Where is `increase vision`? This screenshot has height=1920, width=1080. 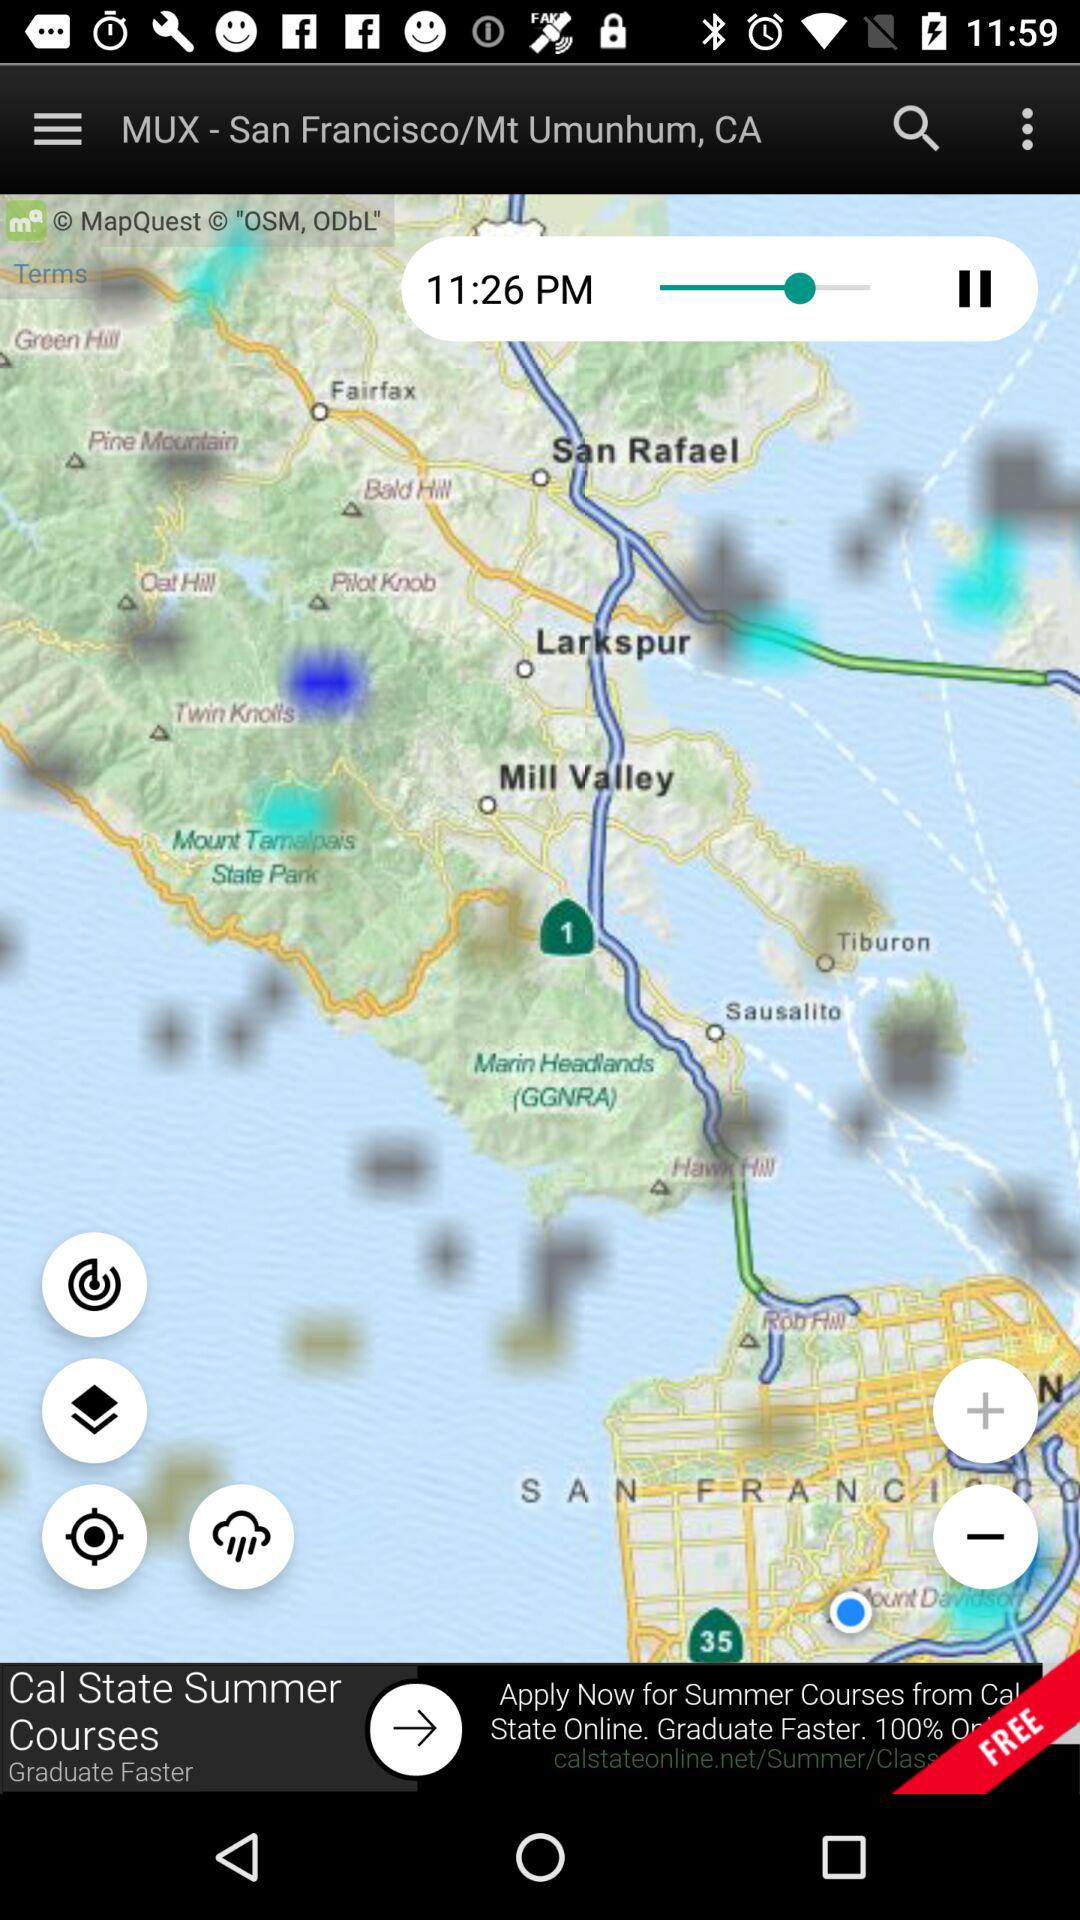 increase vision is located at coordinates (986, 1410).